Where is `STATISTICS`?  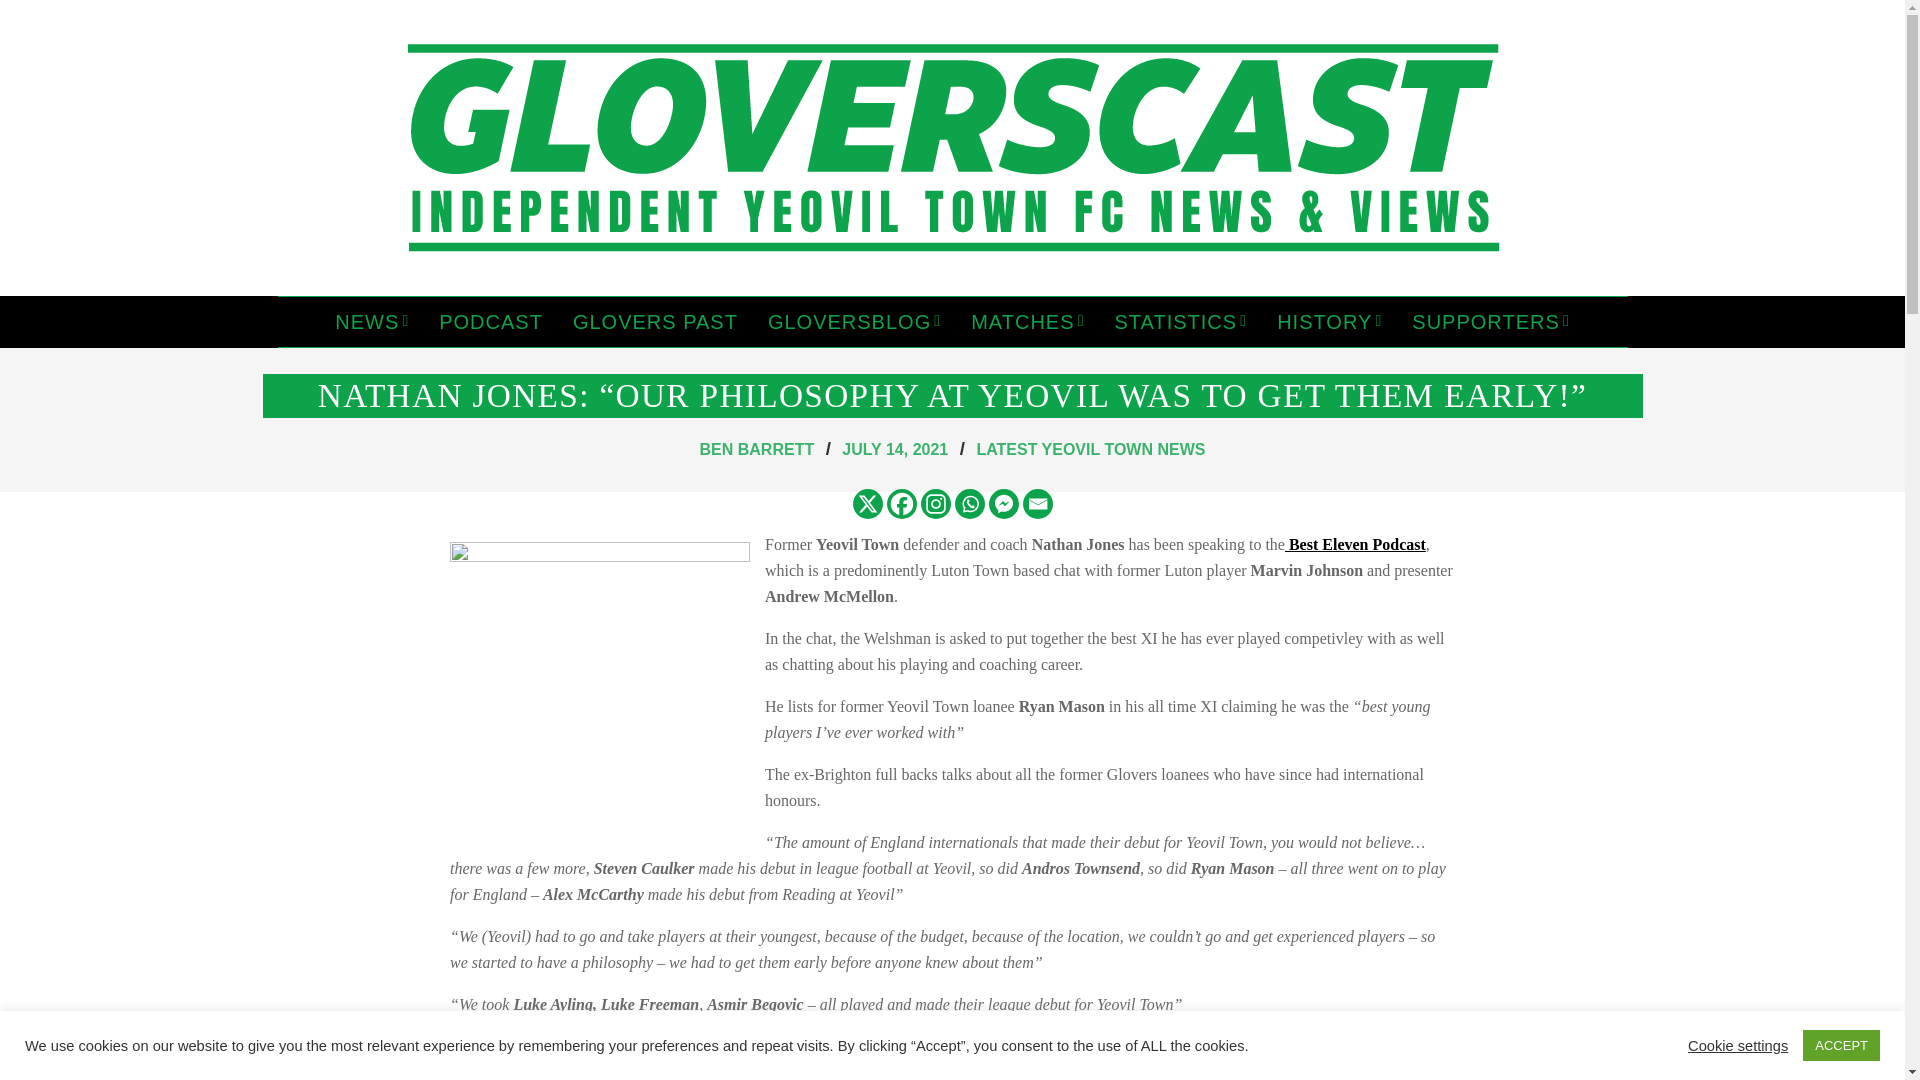
STATISTICS is located at coordinates (1182, 322).